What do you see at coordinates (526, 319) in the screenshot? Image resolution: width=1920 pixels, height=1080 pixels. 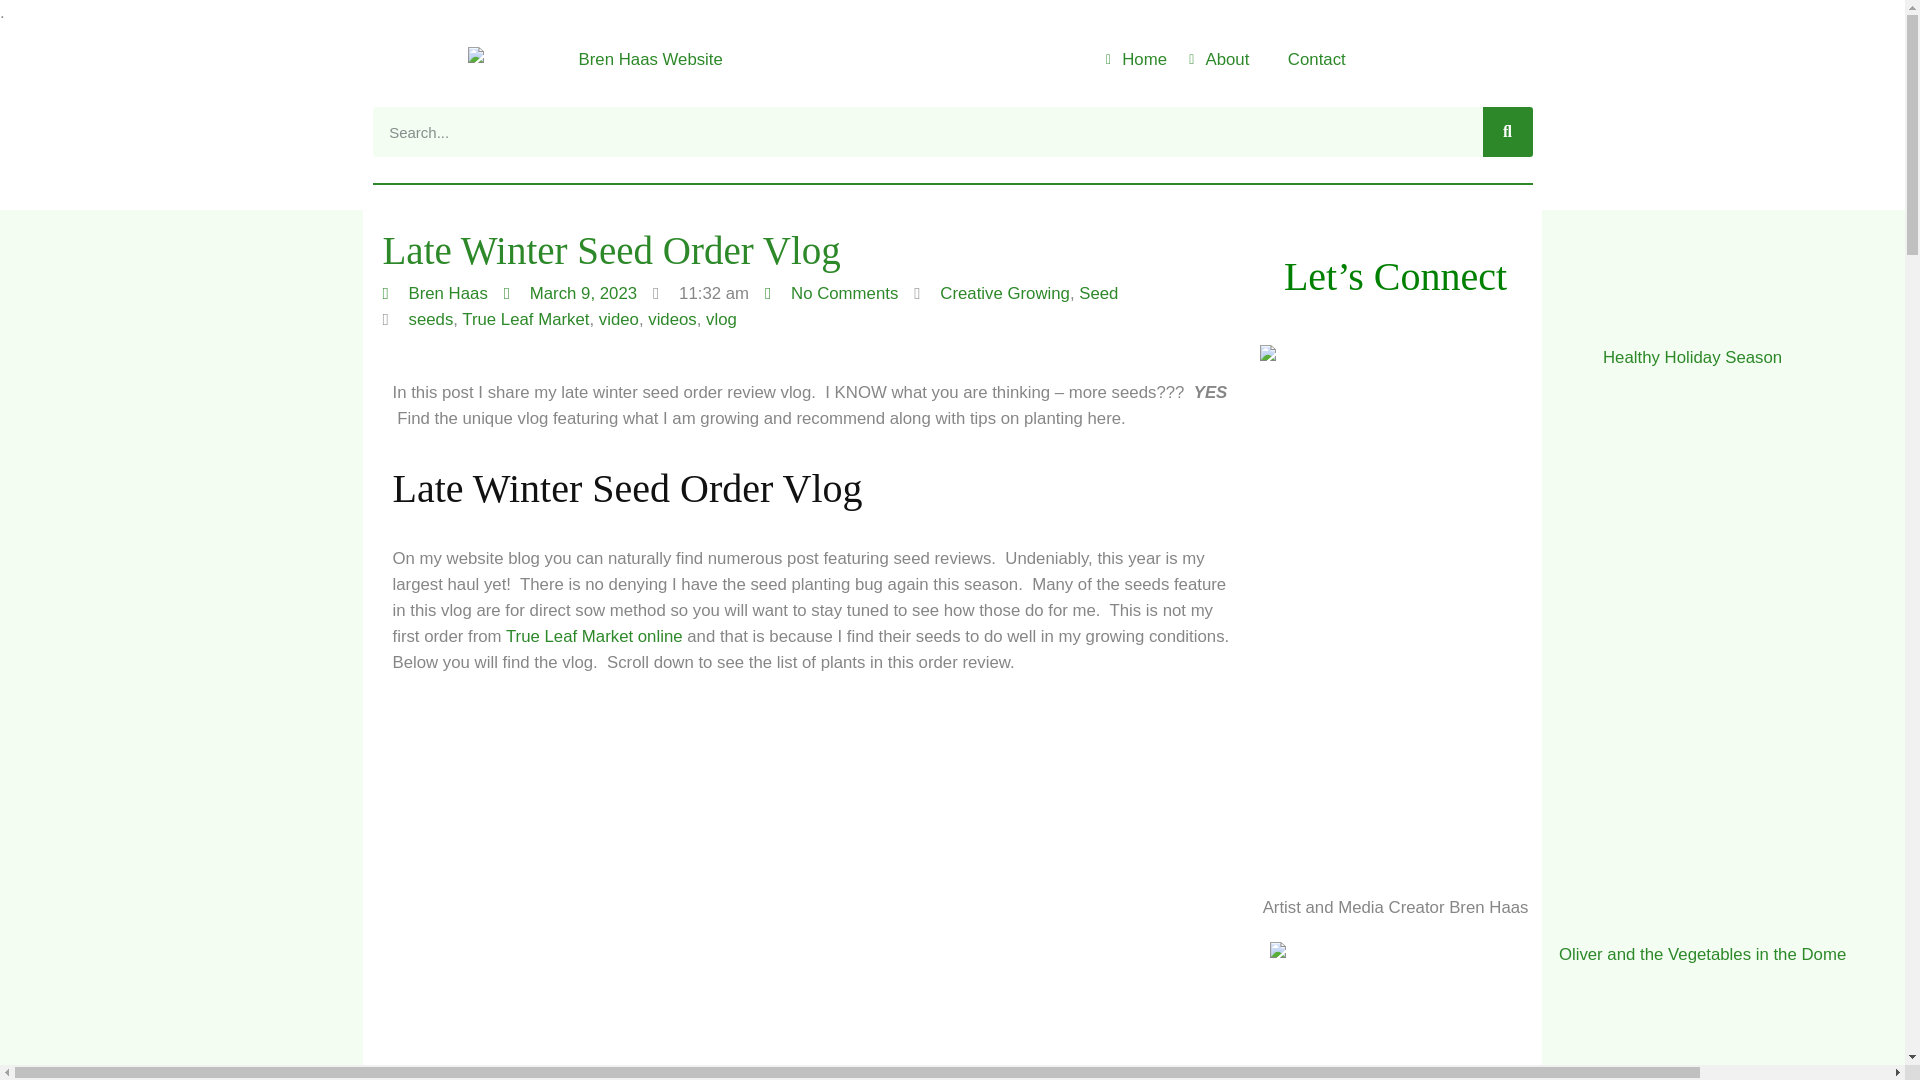 I see `True Leaf Market` at bounding box center [526, 319].